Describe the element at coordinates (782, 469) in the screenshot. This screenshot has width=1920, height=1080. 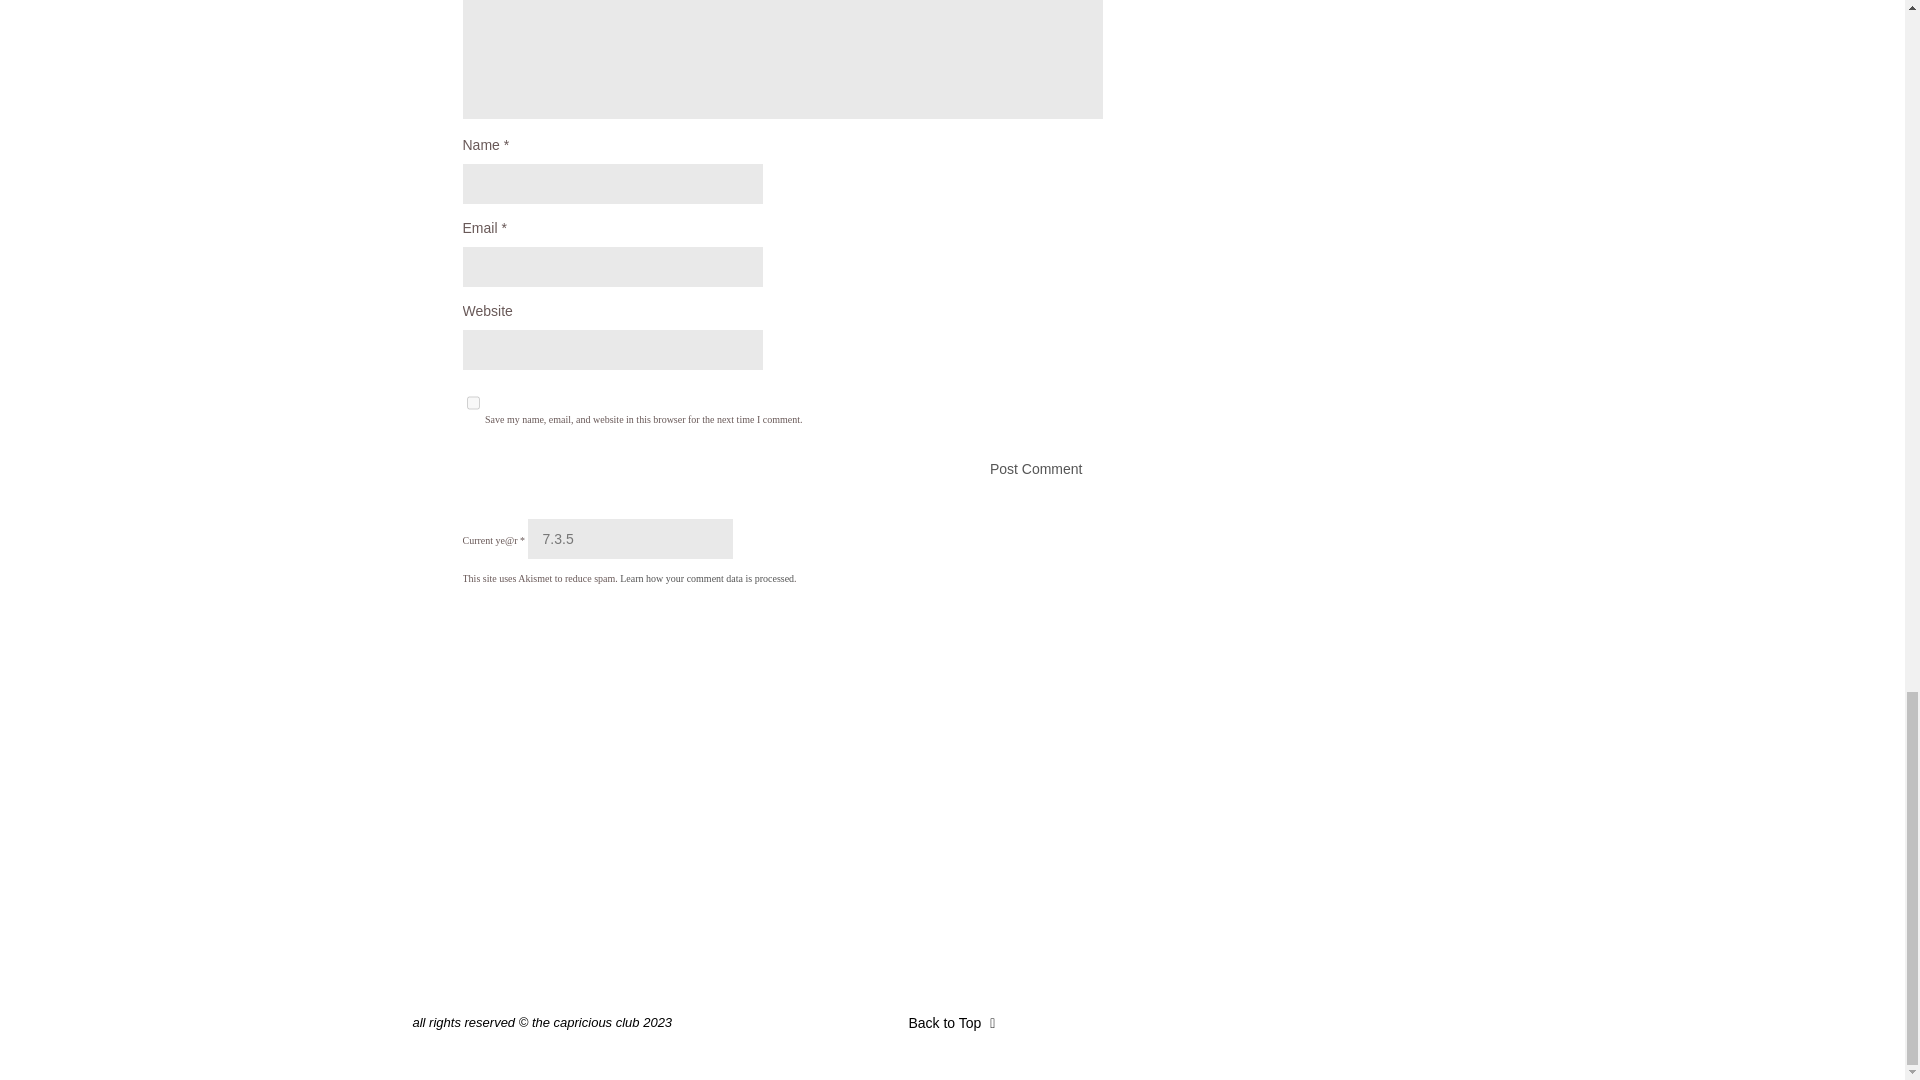
I see `Post Comment` at that location.